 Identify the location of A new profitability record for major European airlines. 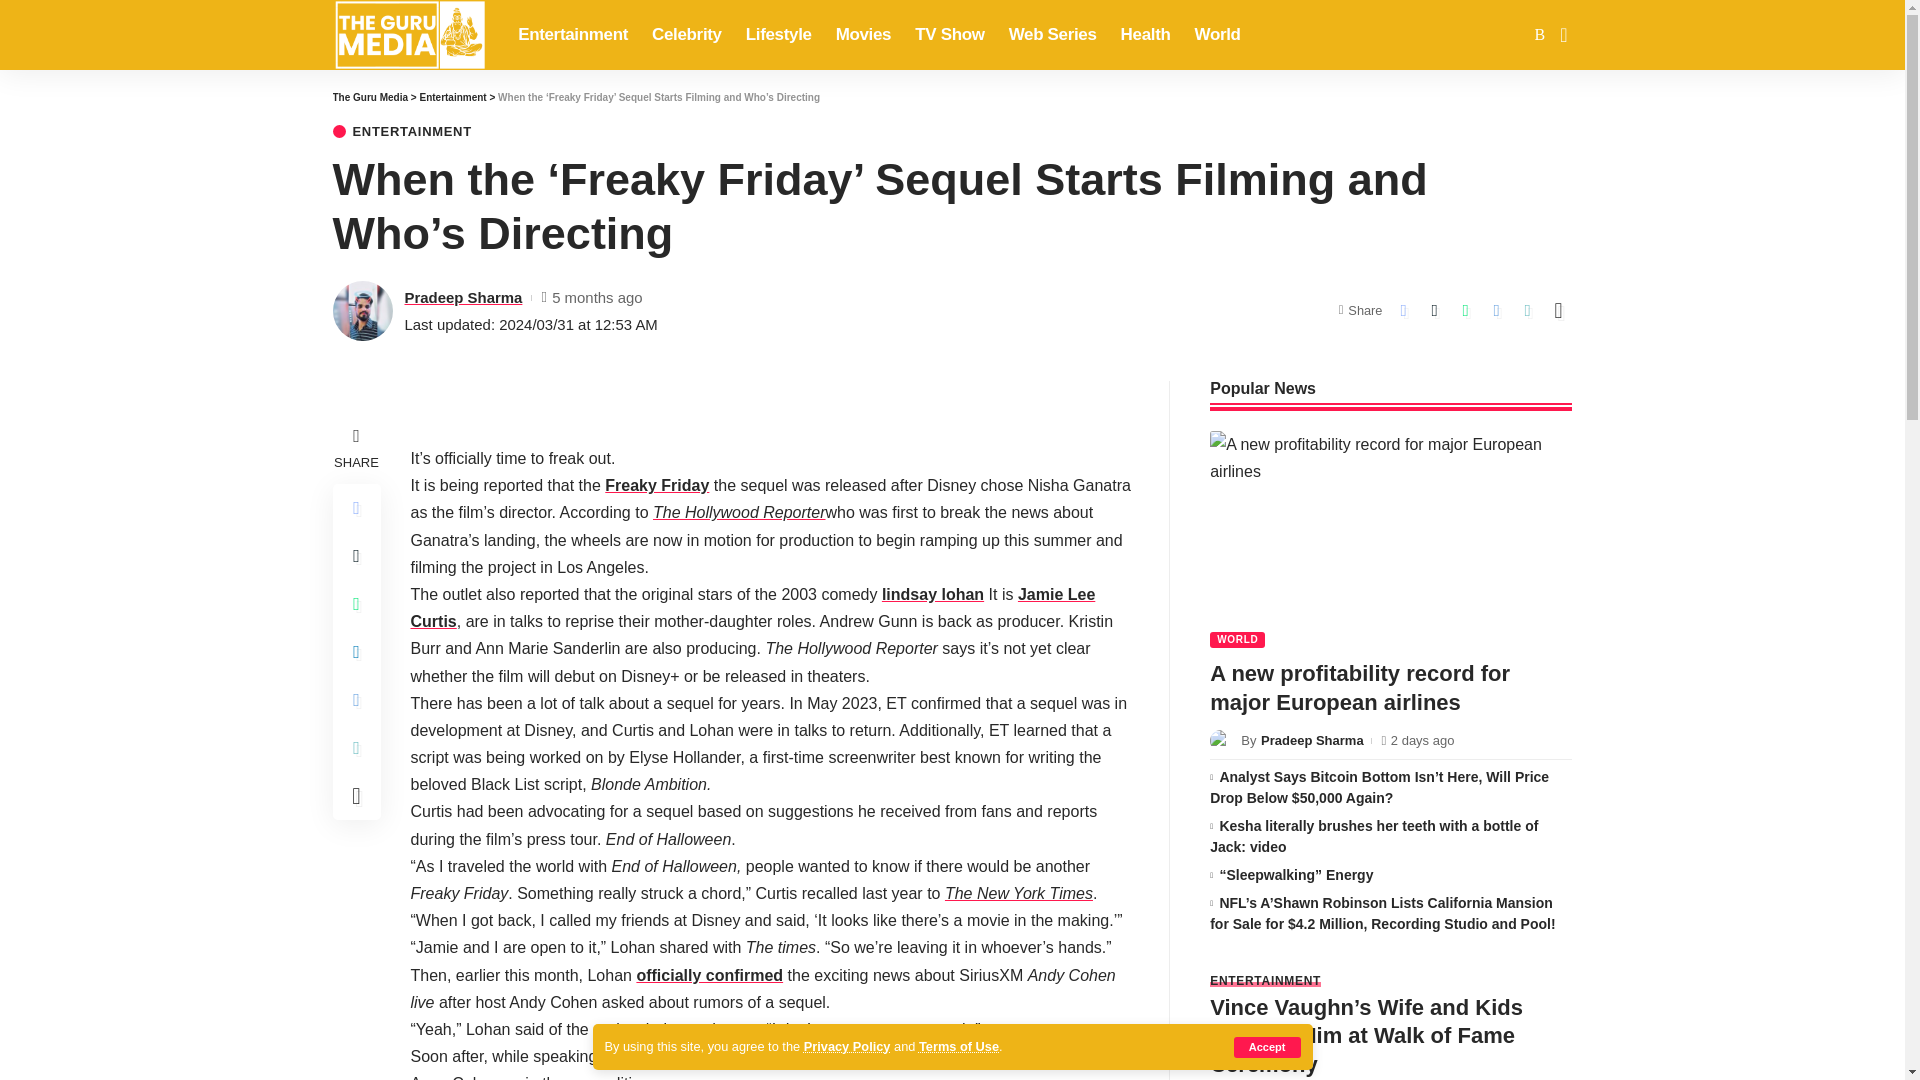
(1390, 539).